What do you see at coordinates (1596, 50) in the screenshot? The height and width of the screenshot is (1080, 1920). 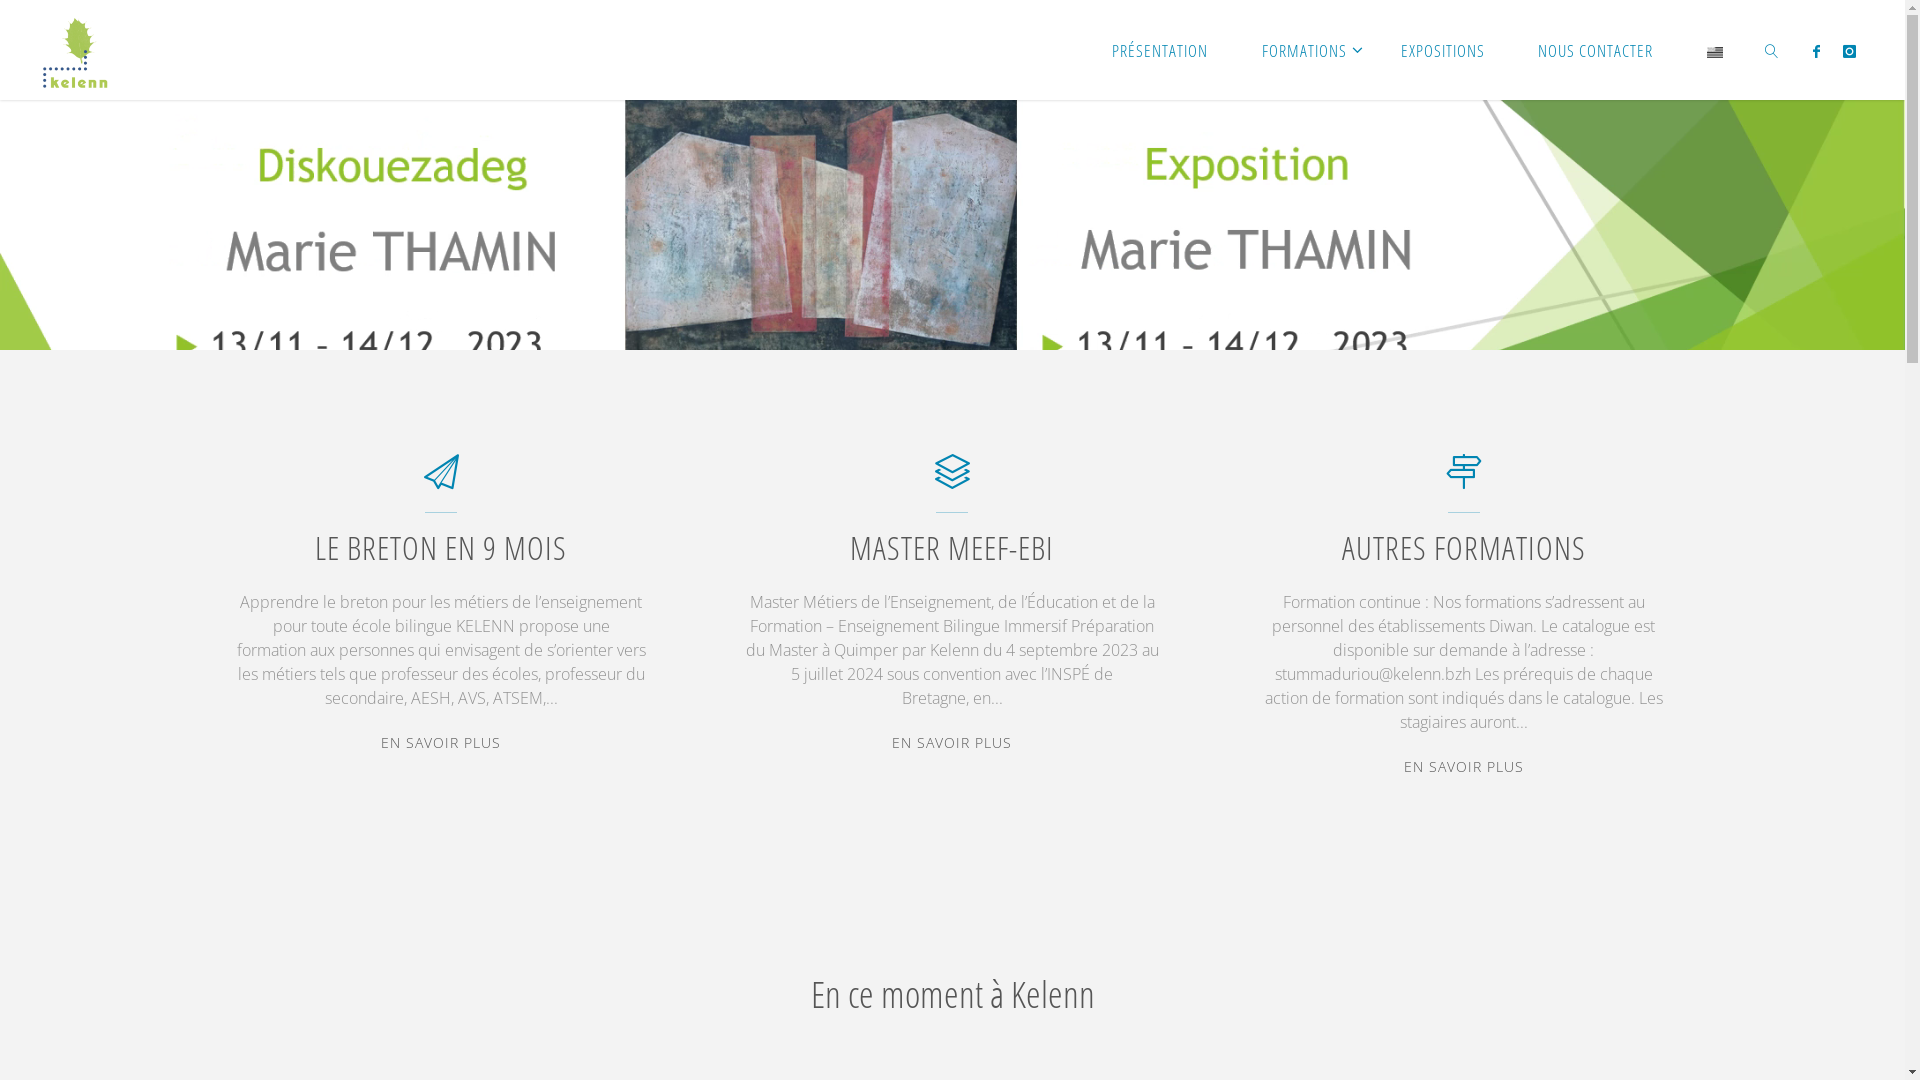 I see `NOUS CONTACTER` at bounding box center [1596, 50].